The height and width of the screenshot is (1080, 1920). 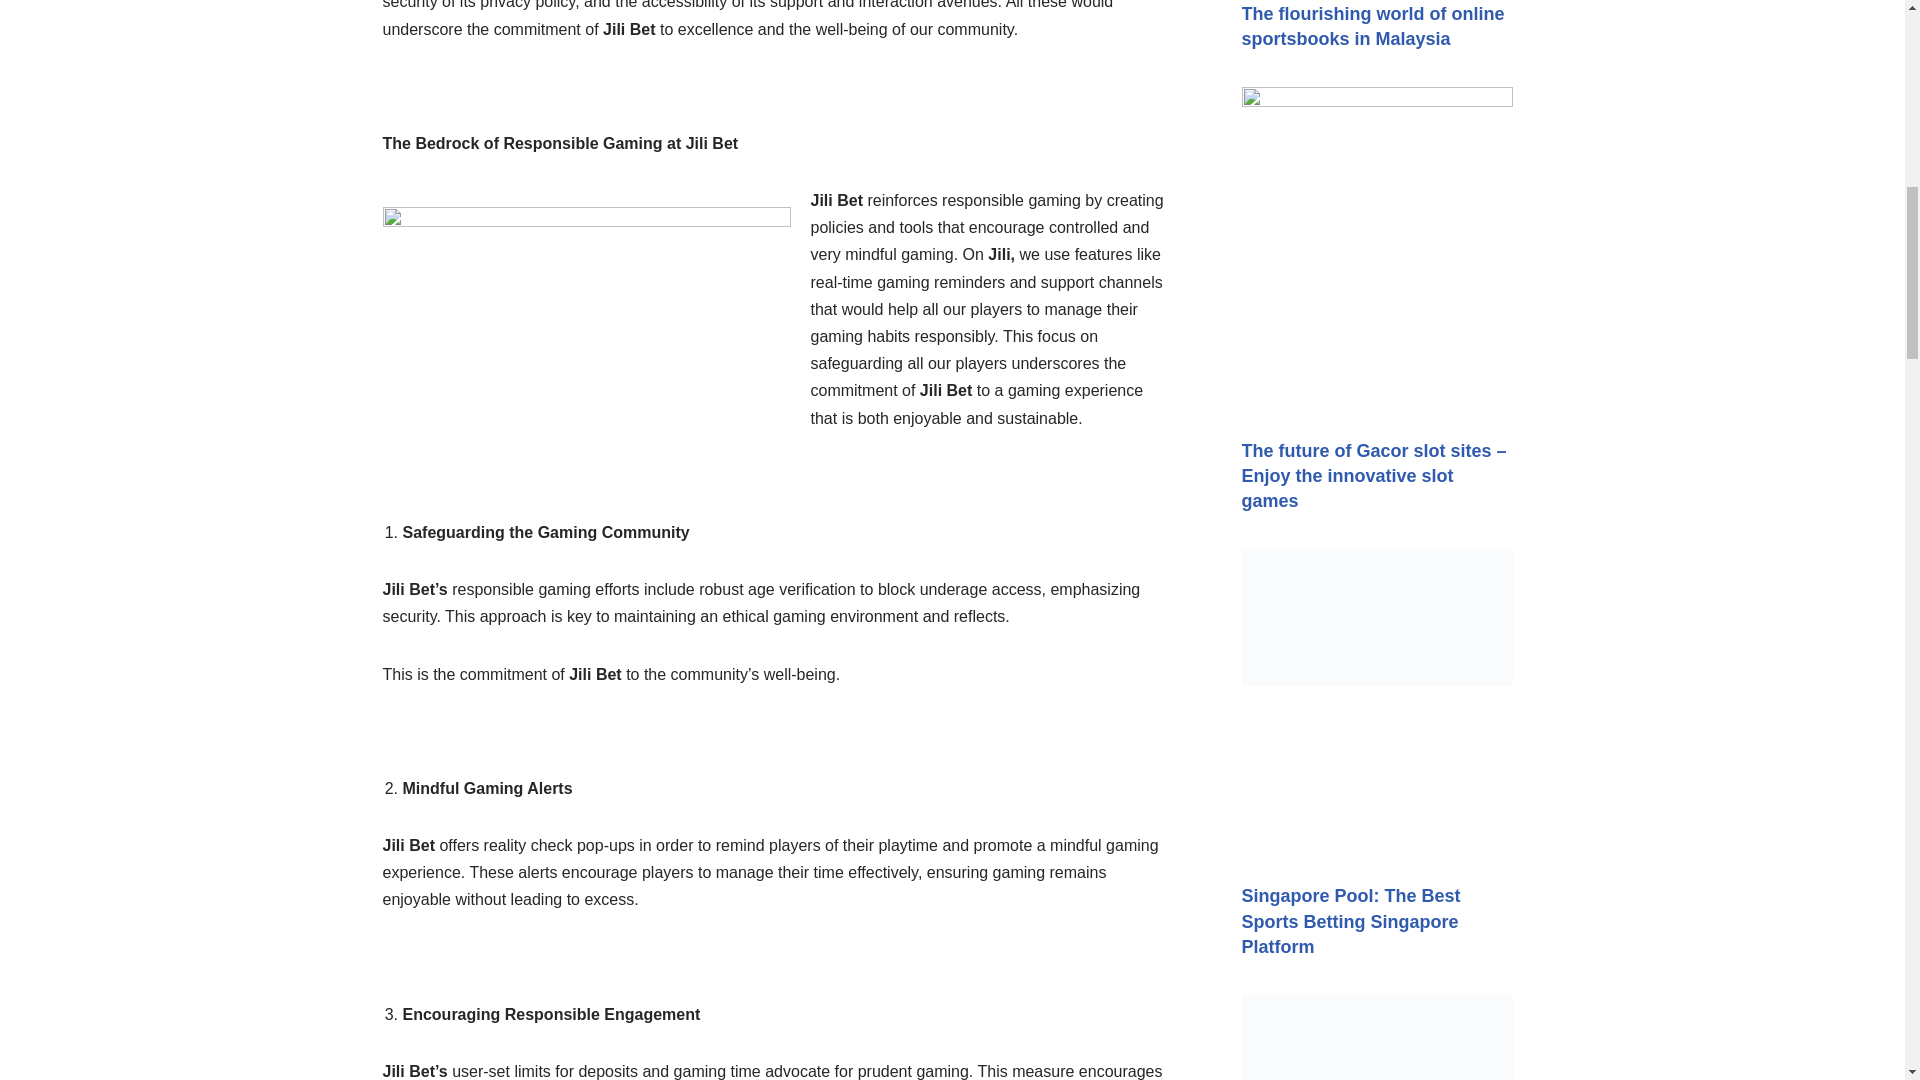 I want to click on The flourishing world of online sportsbooks in Malaysia, so click(x=1374, y=26).